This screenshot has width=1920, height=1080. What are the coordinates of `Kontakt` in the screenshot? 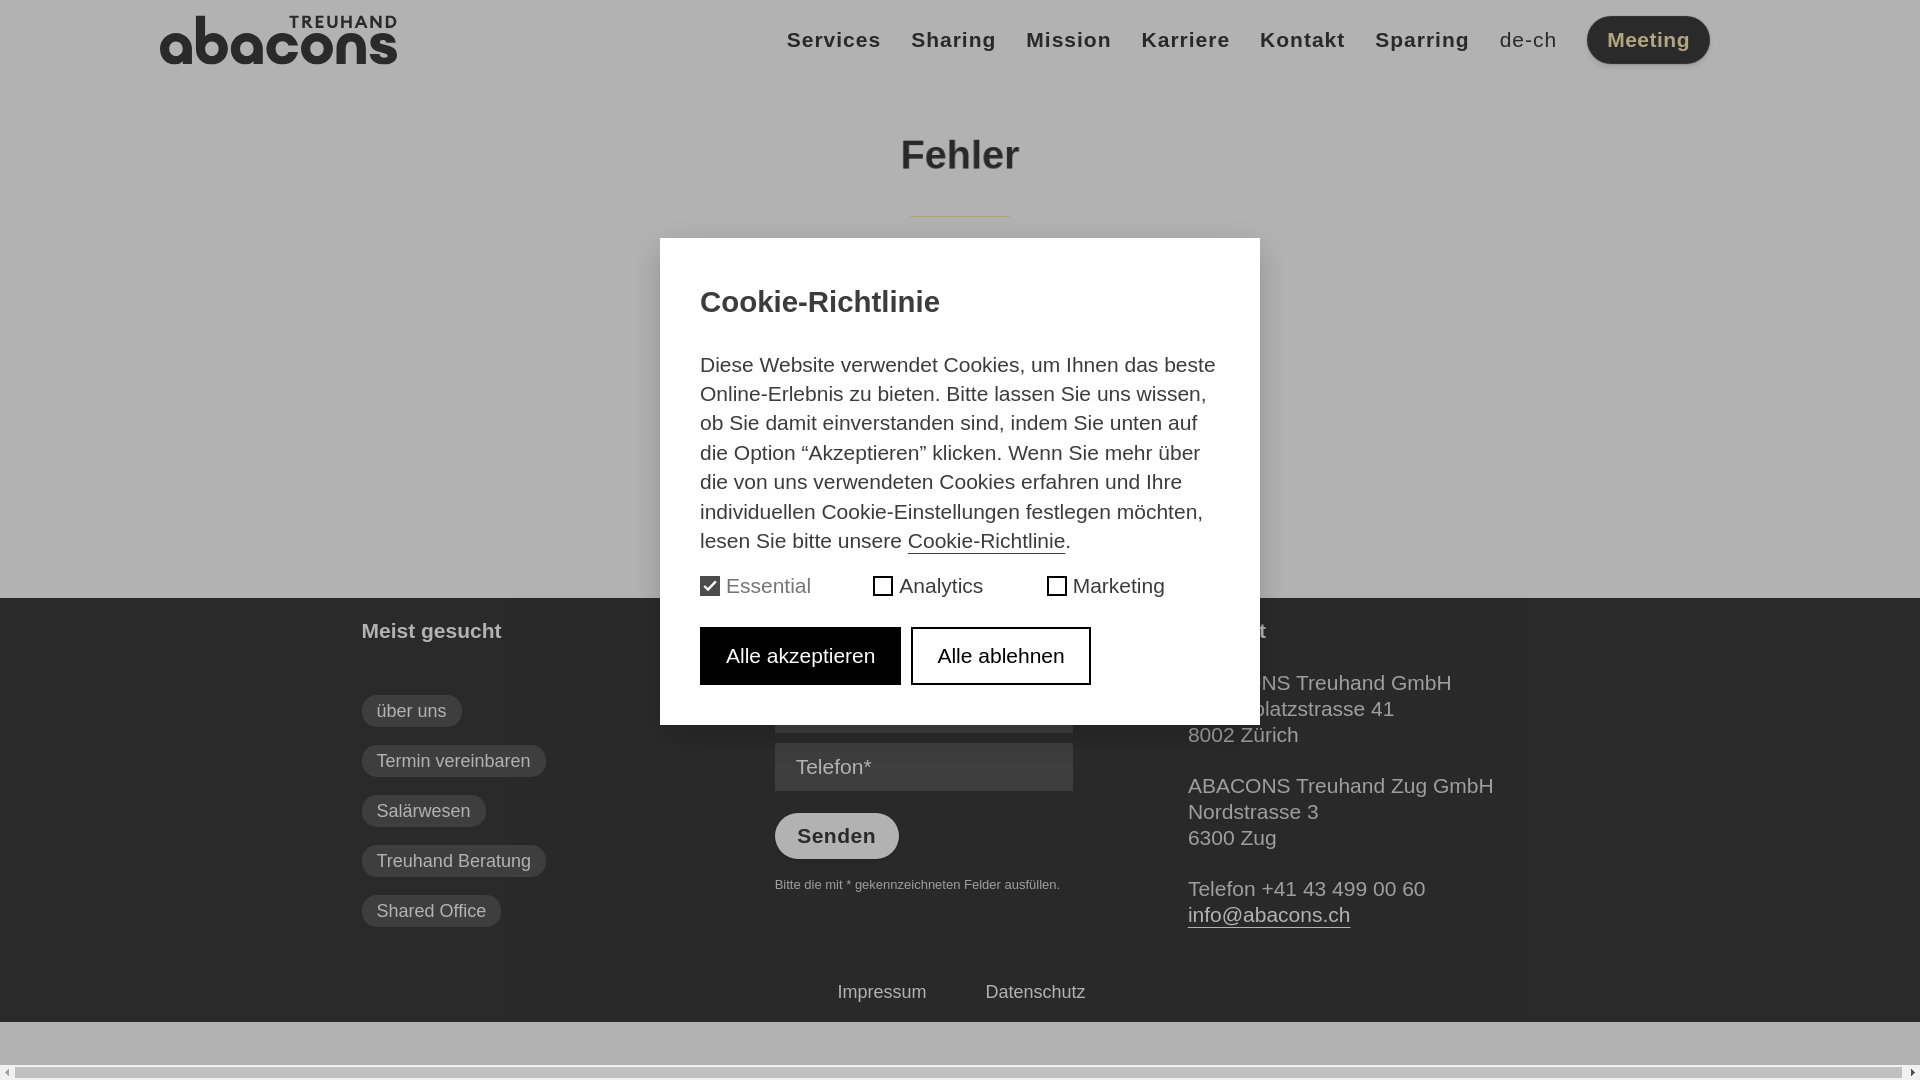 It's located at (1302, 40).